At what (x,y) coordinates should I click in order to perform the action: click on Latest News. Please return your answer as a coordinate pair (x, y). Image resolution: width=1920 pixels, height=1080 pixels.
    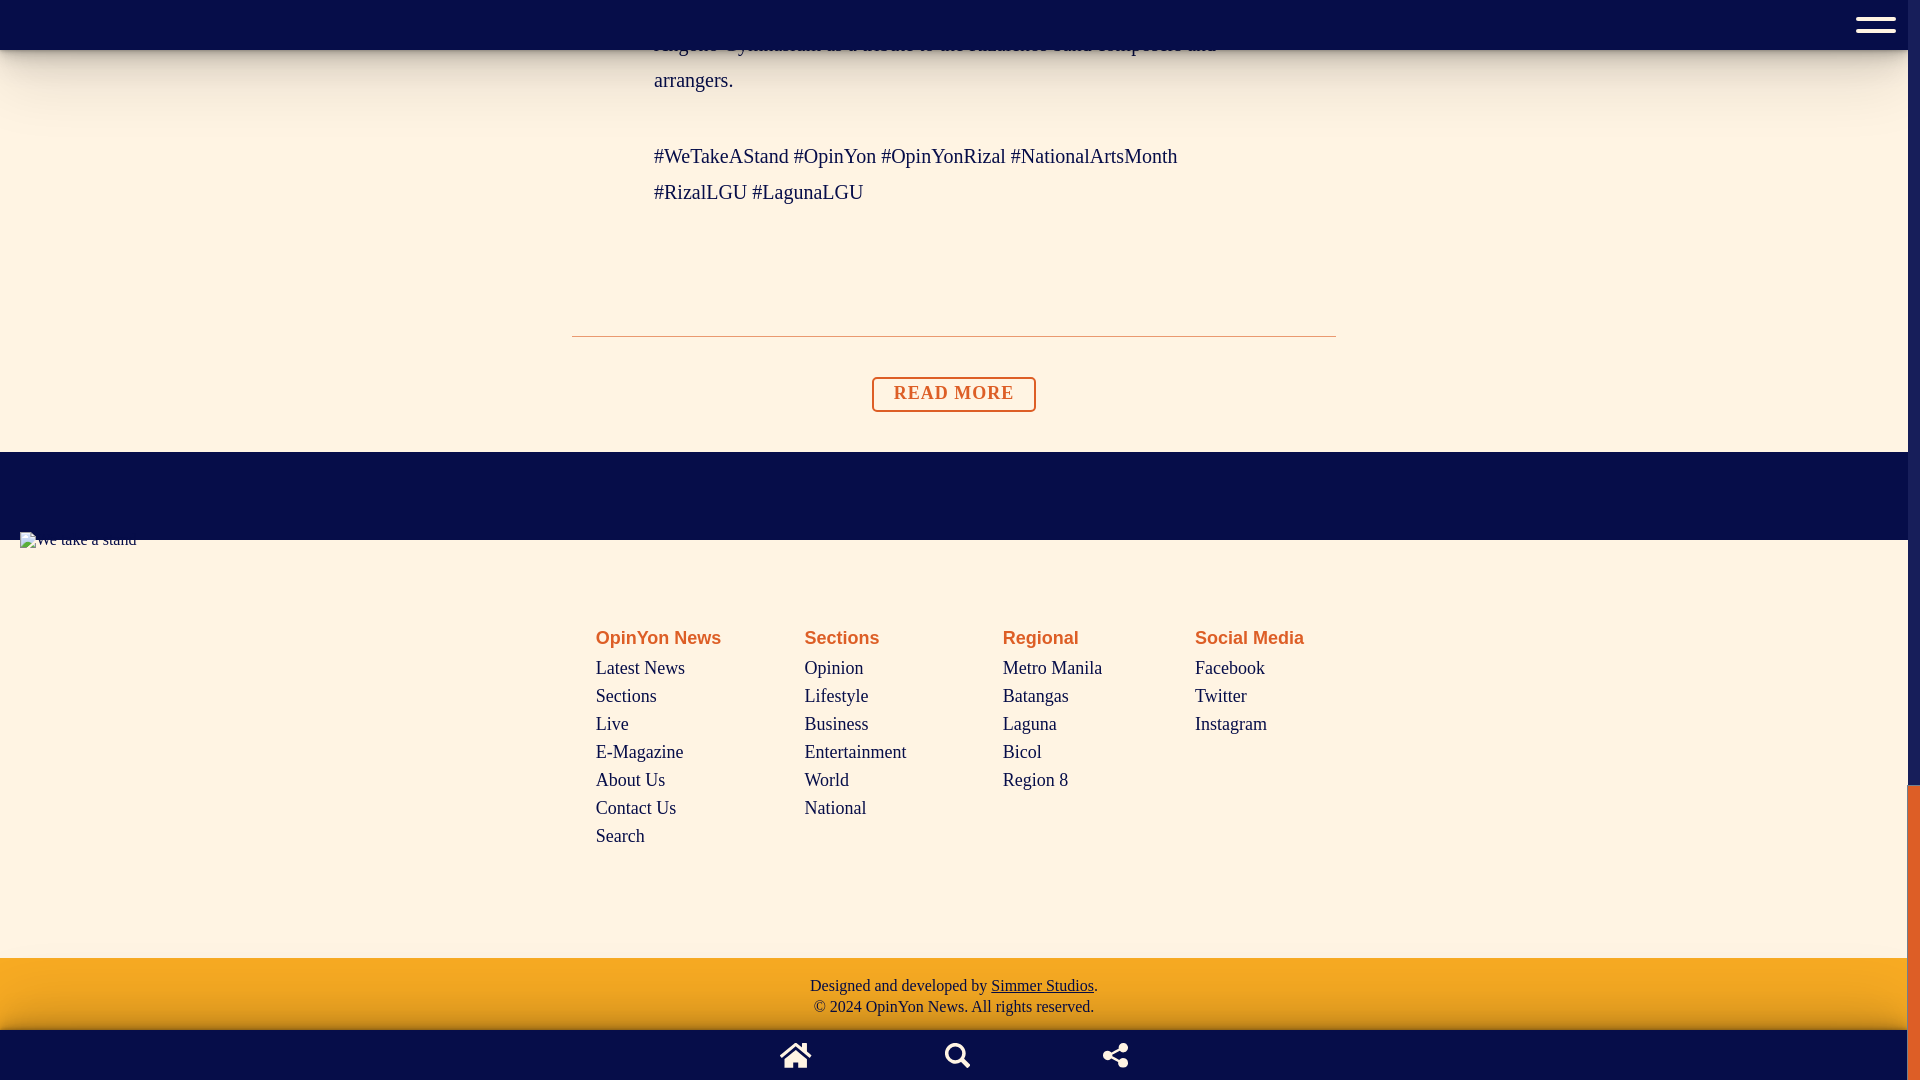
    Looking at the image, I should click on (640, 668).